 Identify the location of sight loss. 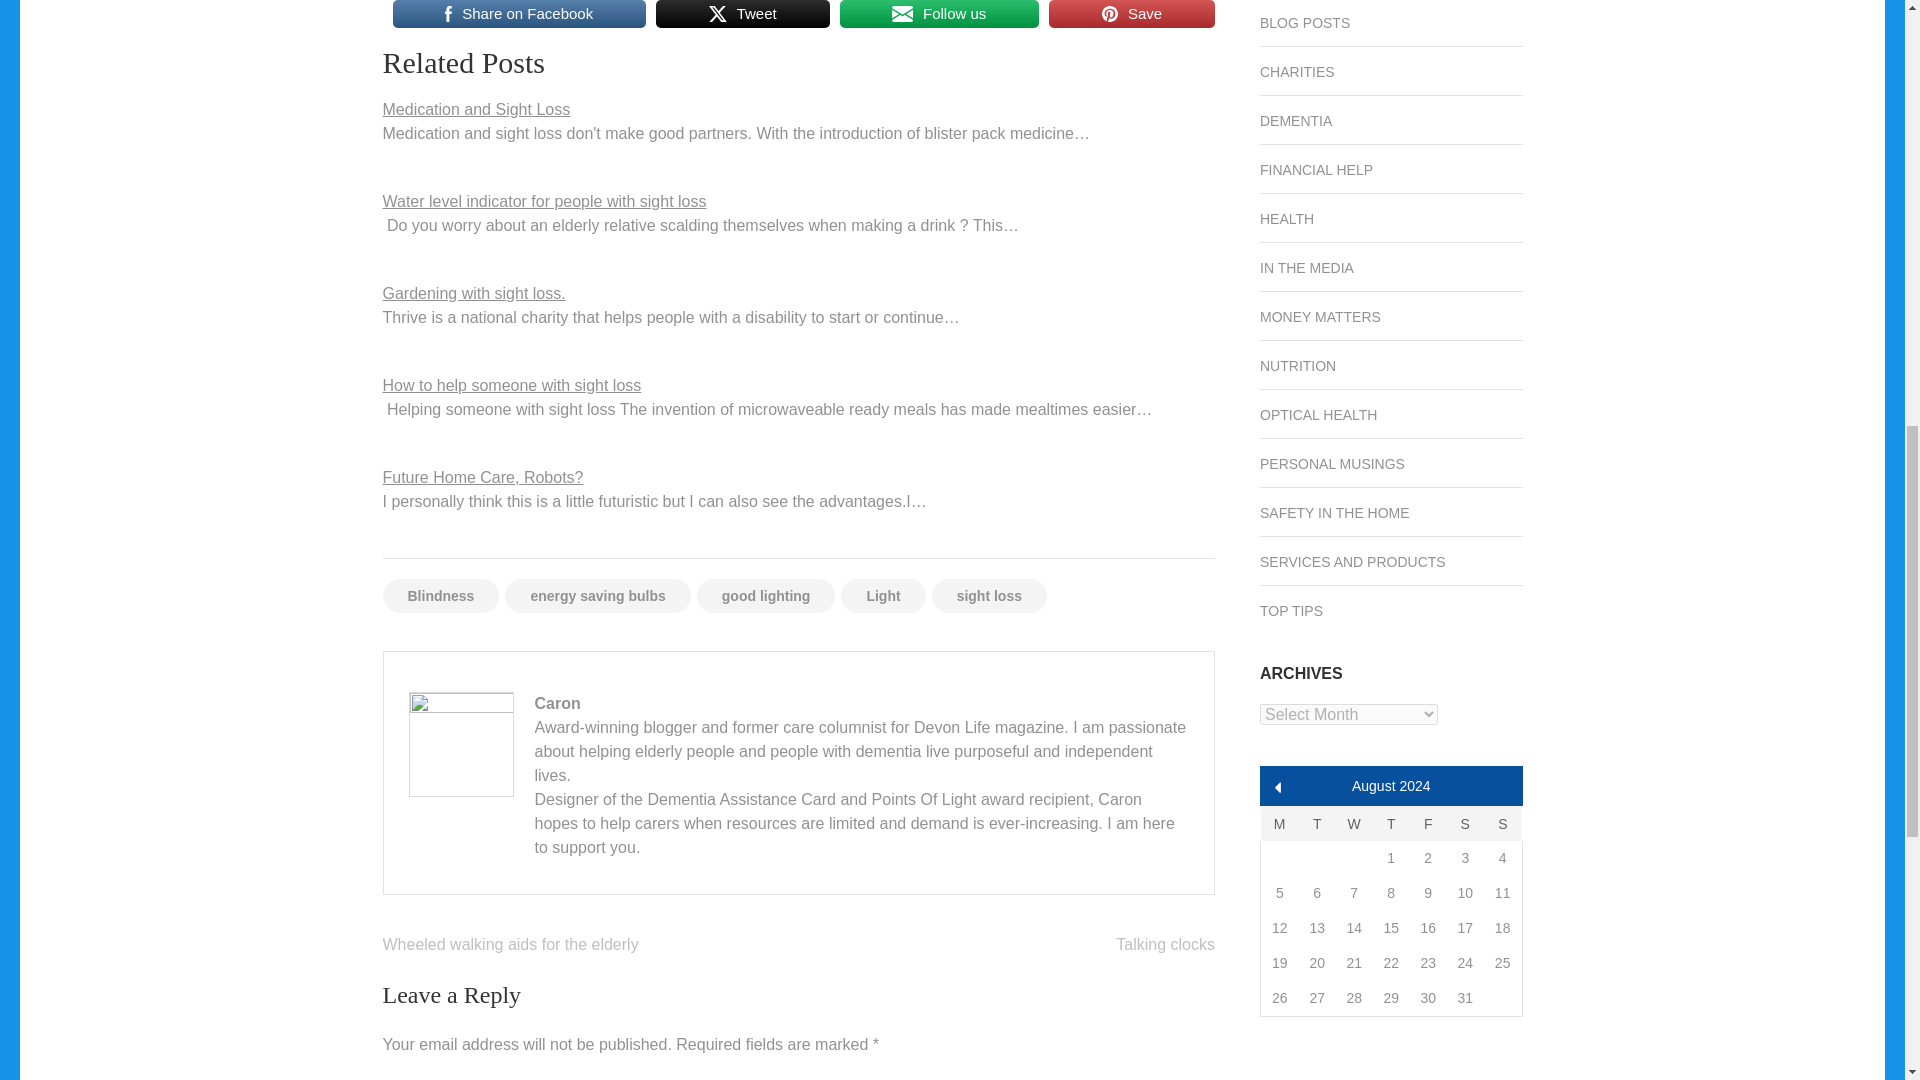
(988, 596).